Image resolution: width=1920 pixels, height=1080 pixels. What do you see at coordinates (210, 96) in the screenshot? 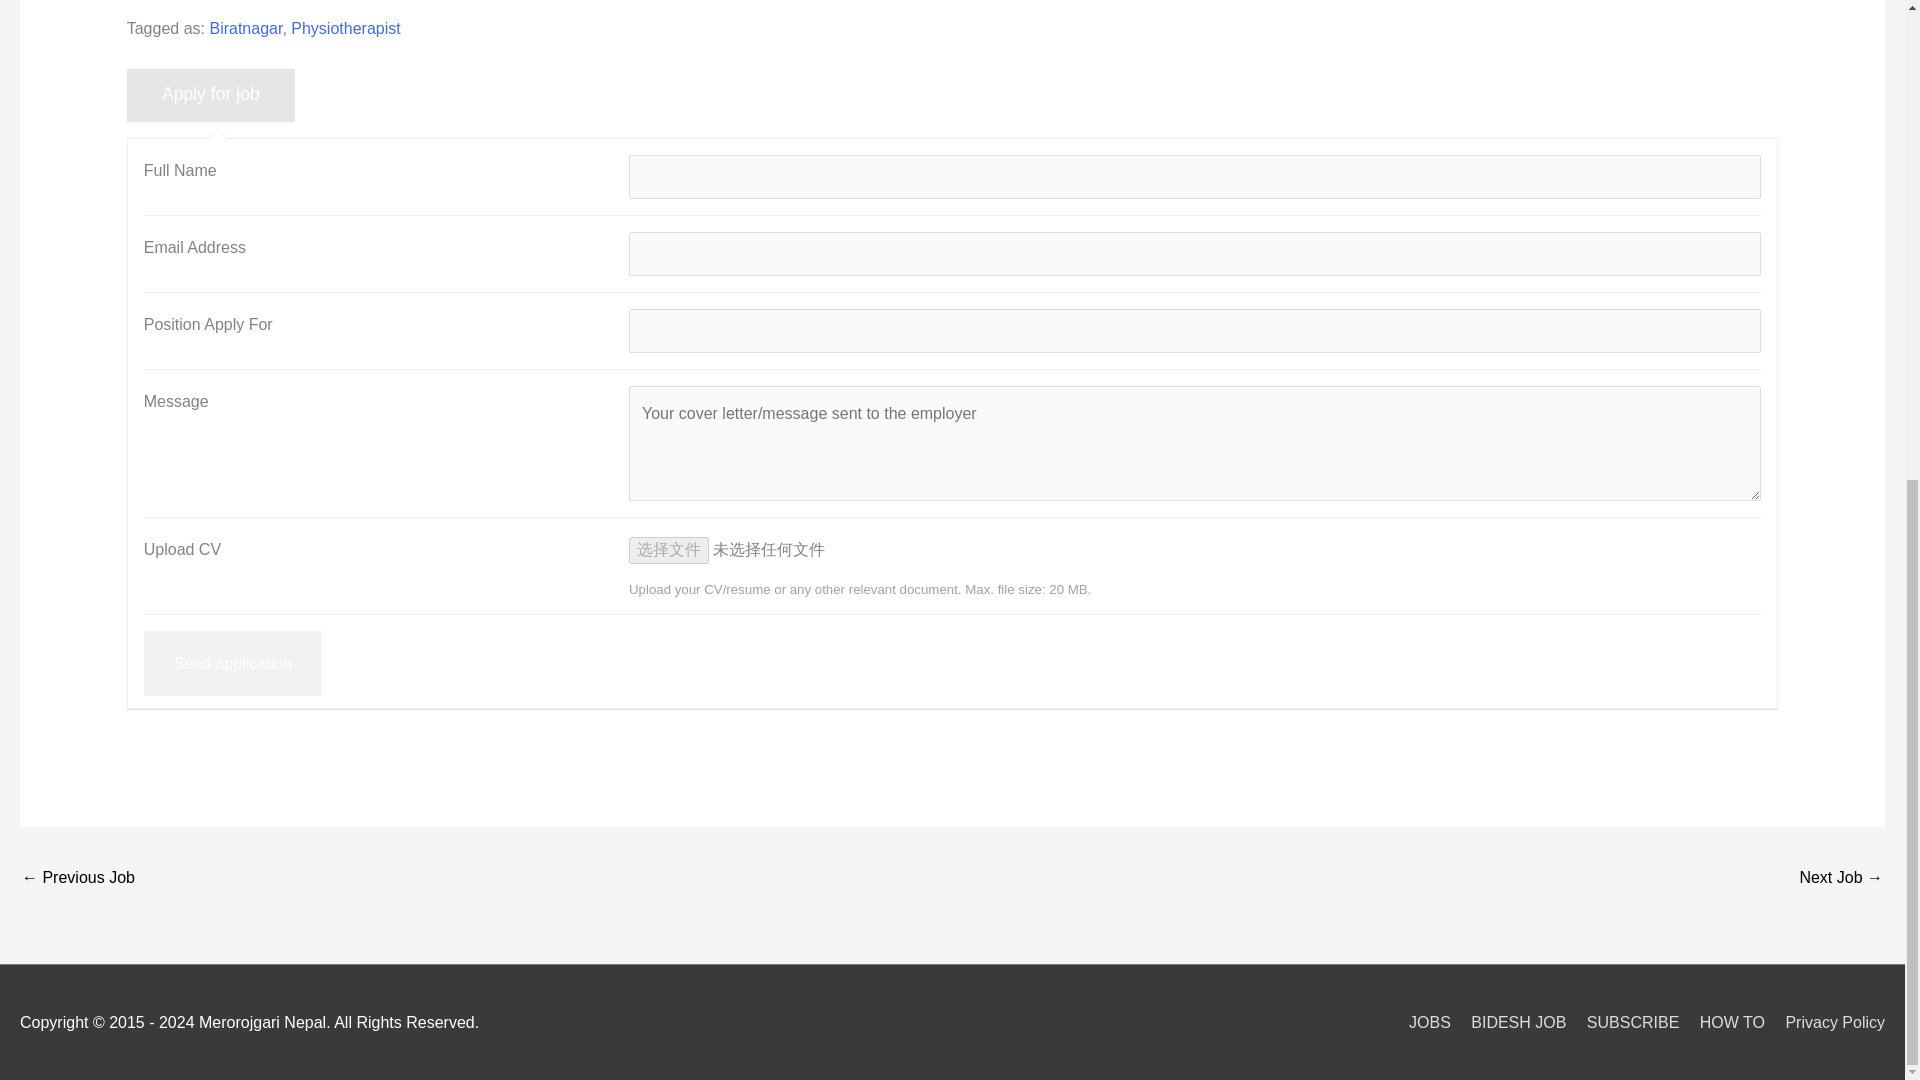
I see `Apply for job` at bounding box center [210, 96].